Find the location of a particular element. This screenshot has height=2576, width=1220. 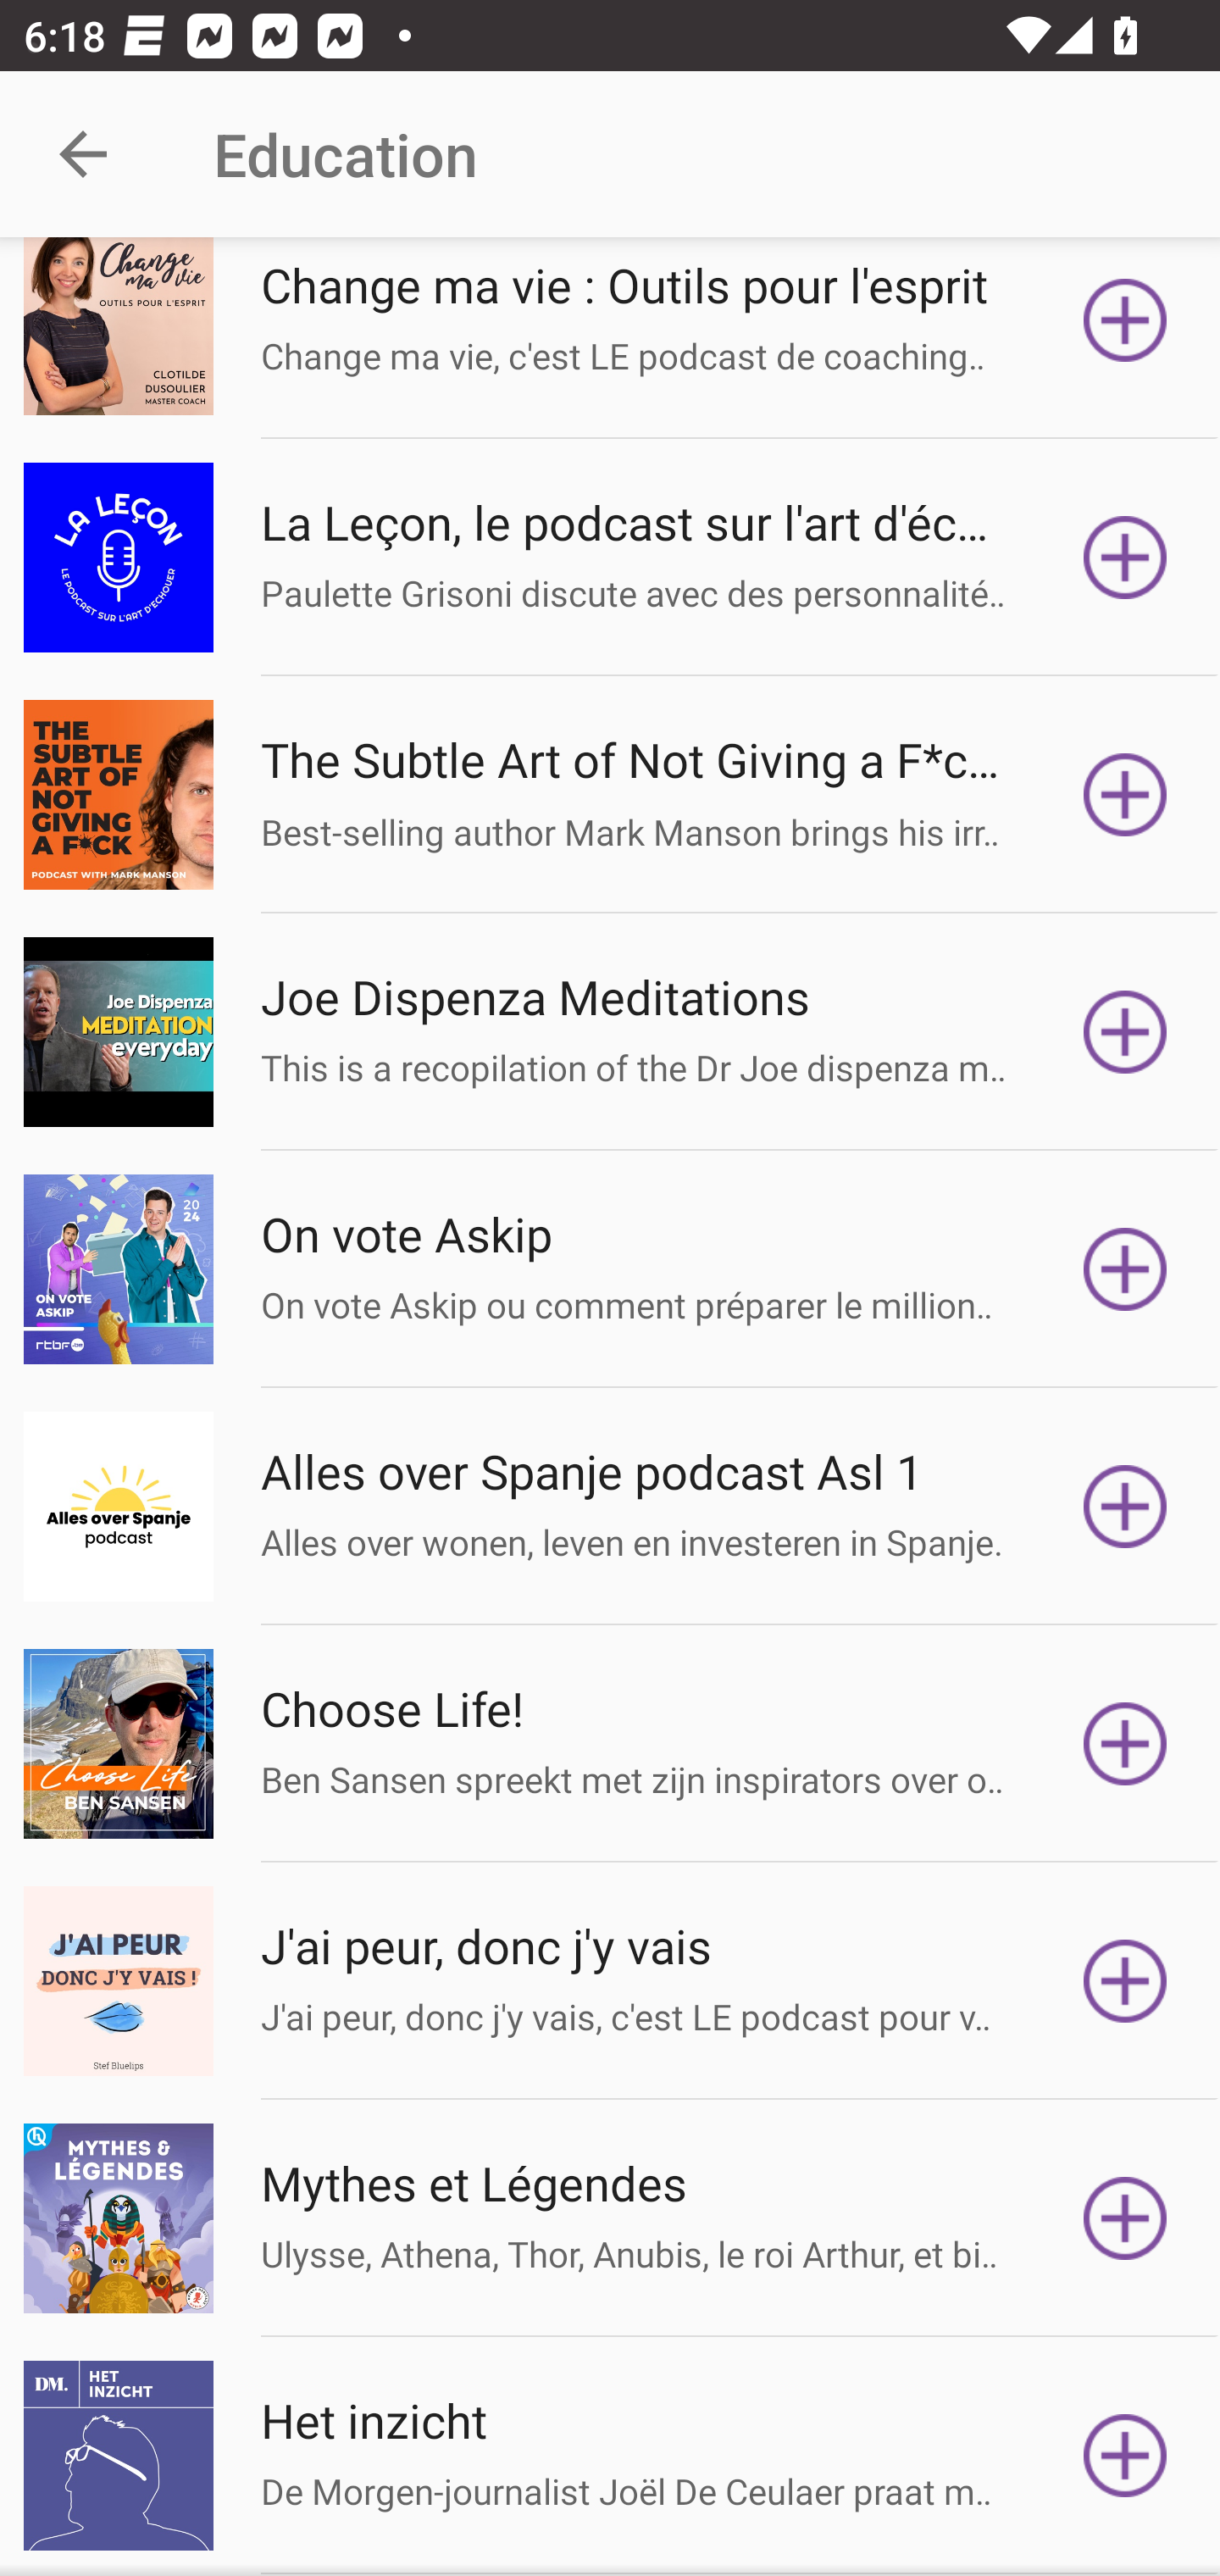

Subscribe is located at coordinates (1125, 1981).